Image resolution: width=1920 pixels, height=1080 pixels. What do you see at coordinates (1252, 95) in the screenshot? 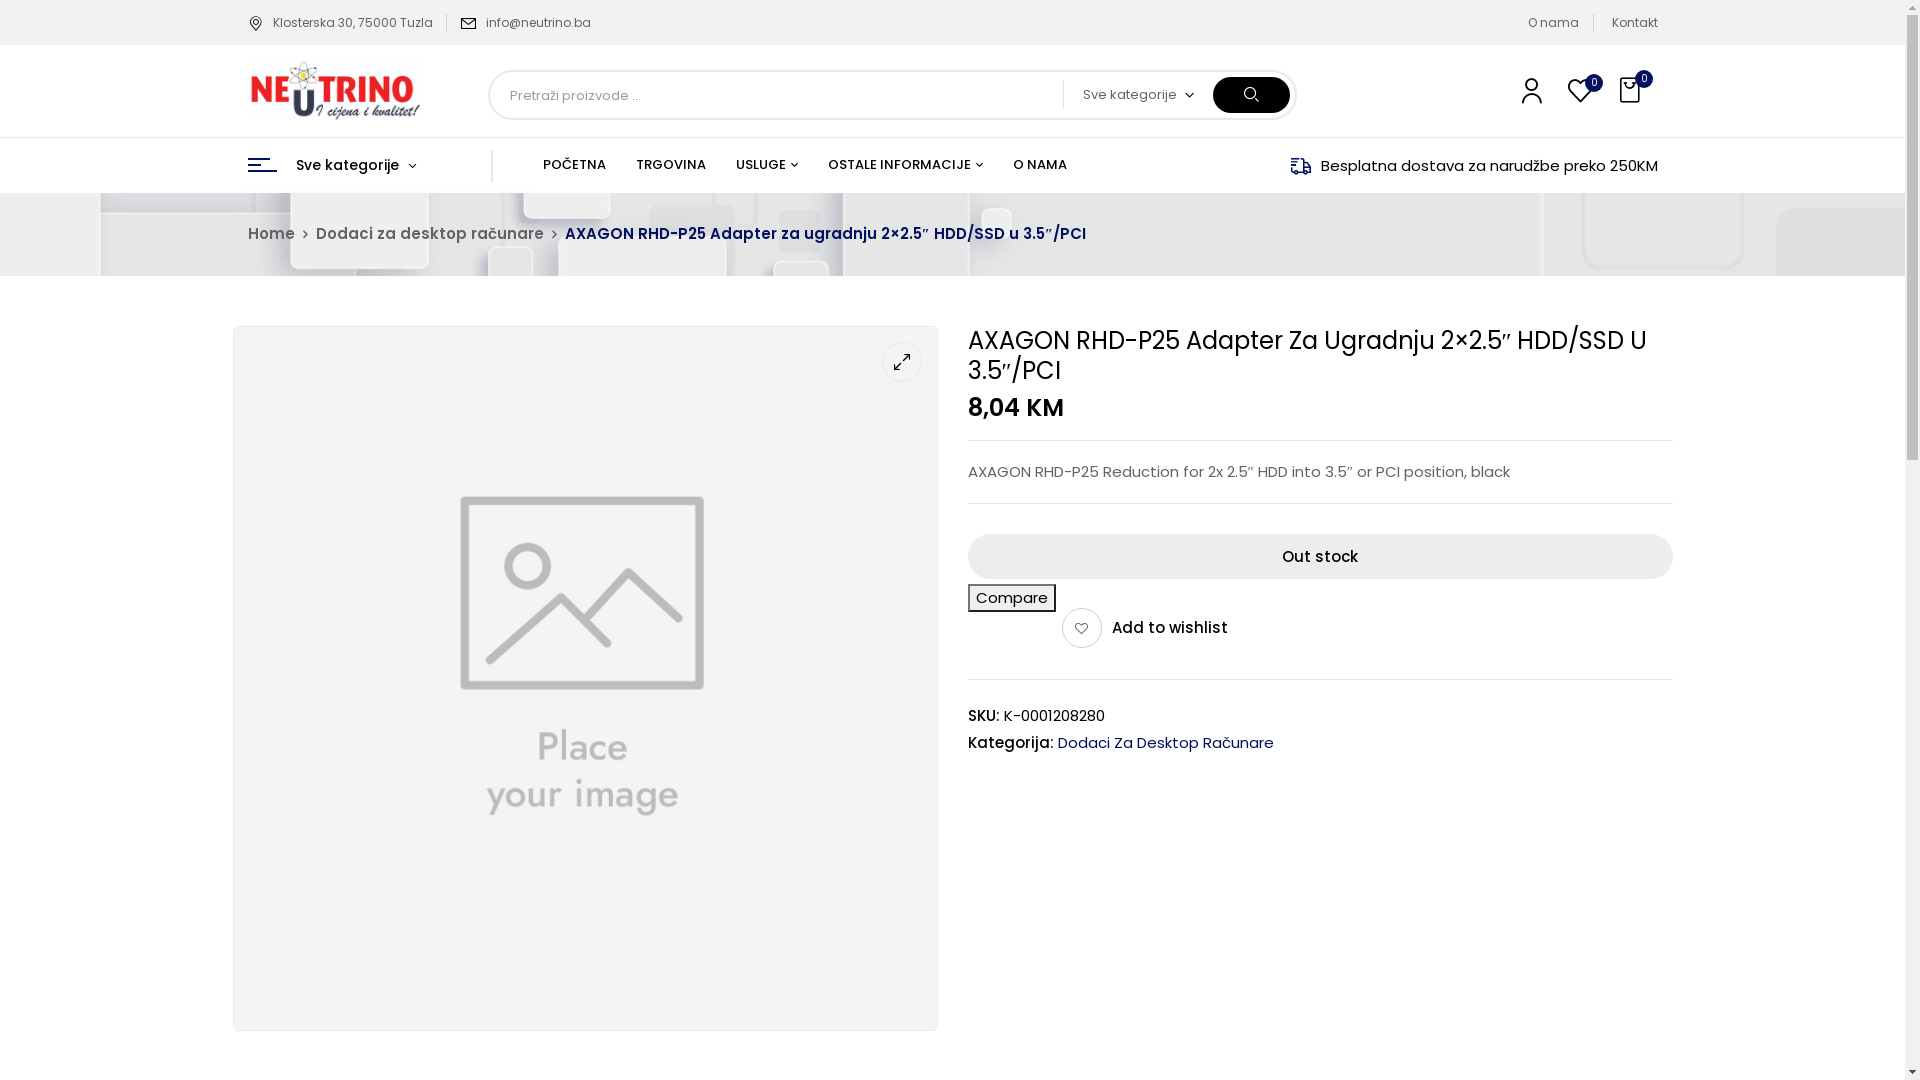
I see `search` at bounding box center [1252, 95].